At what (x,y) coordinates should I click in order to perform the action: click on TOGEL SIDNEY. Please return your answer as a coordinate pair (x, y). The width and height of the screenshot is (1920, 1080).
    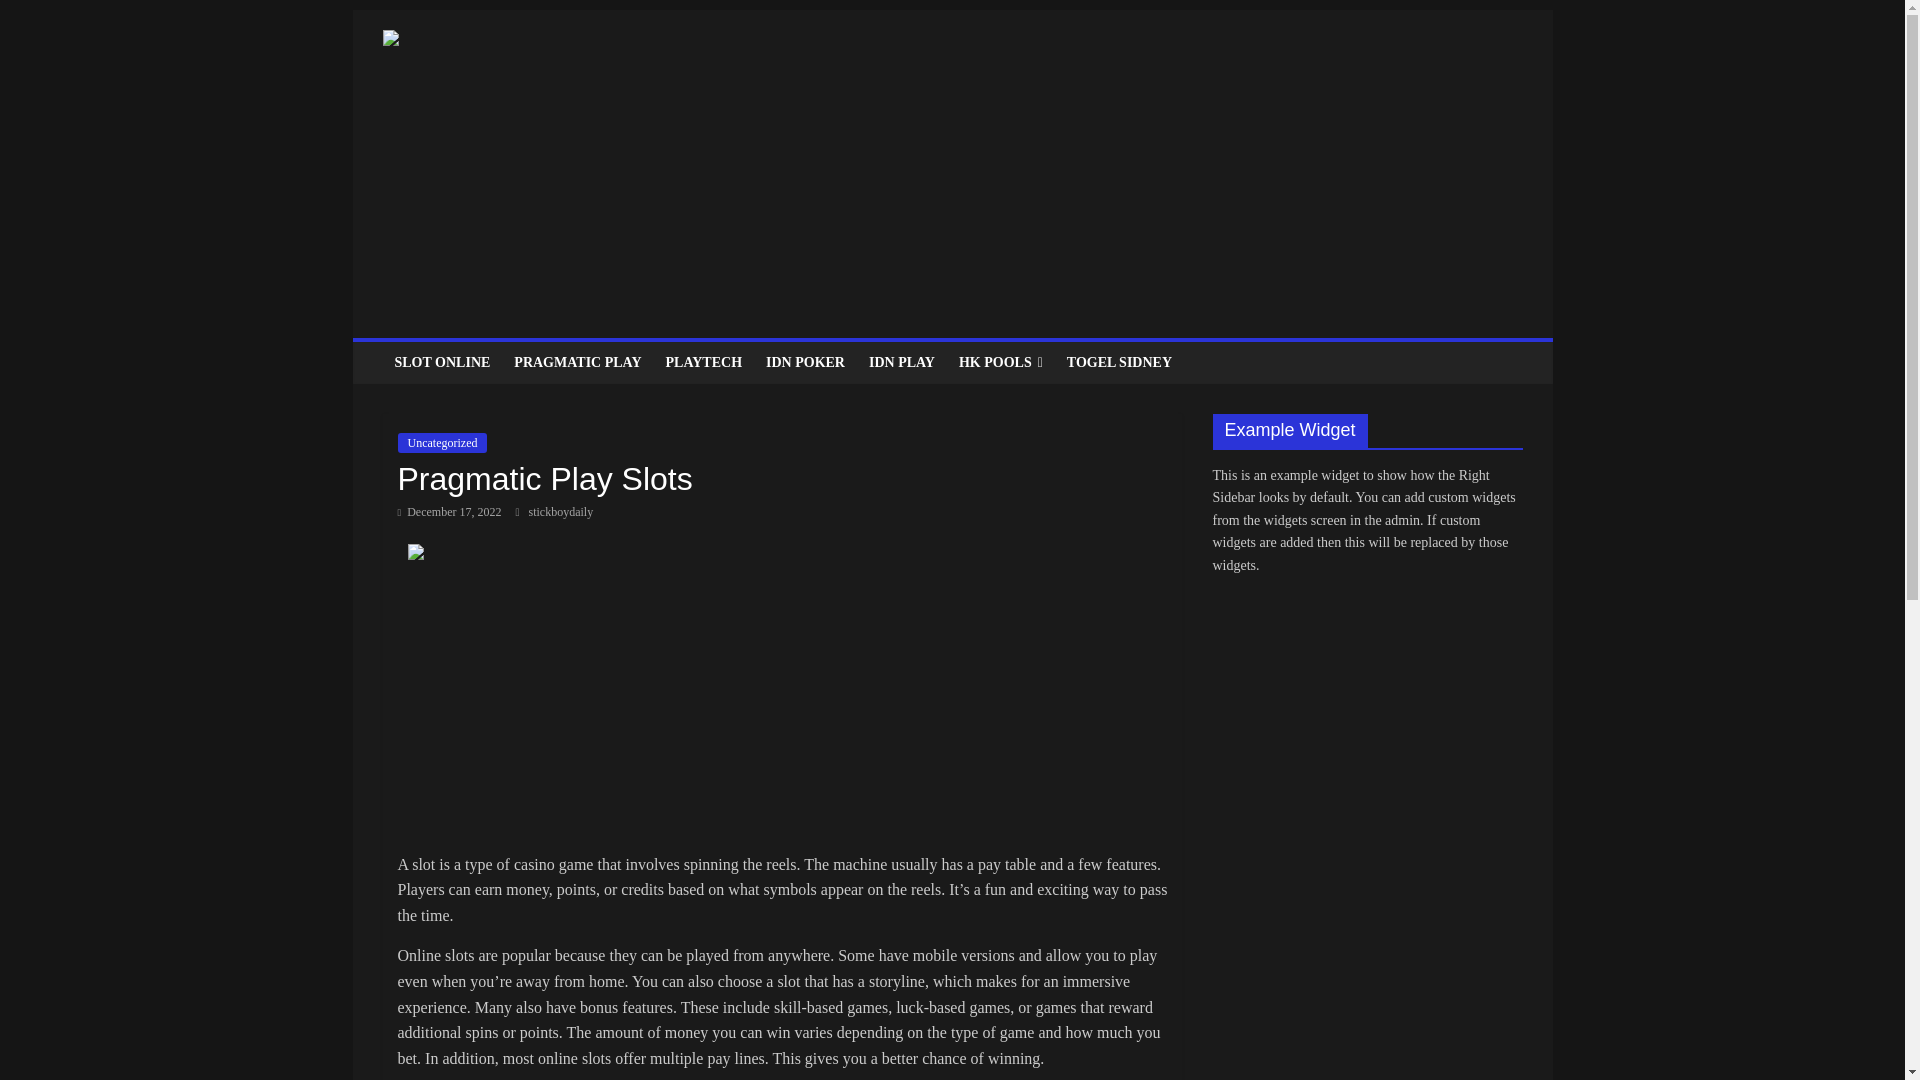
    Looking at the image, I should click on (1119, 363).